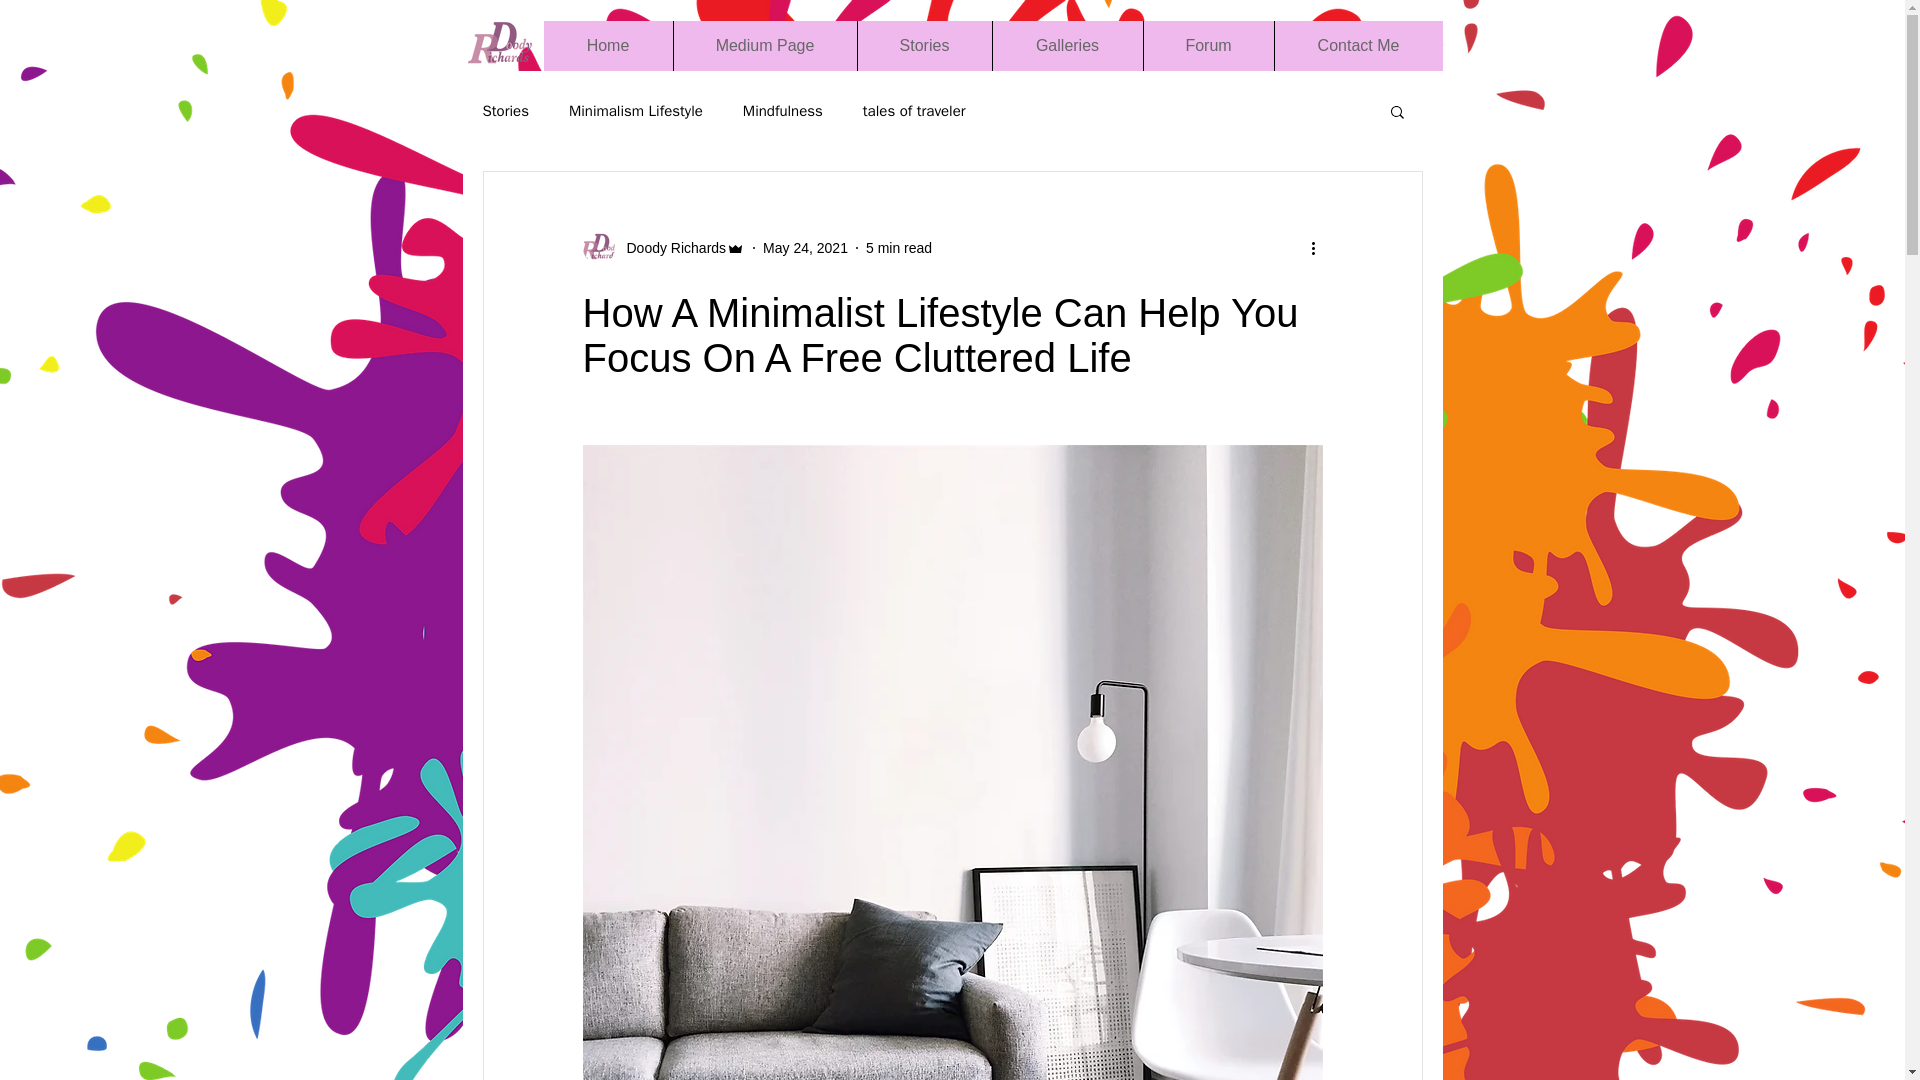 The image size is (1920, 1080). I want to click on Doody Richards, so click(670, 248).